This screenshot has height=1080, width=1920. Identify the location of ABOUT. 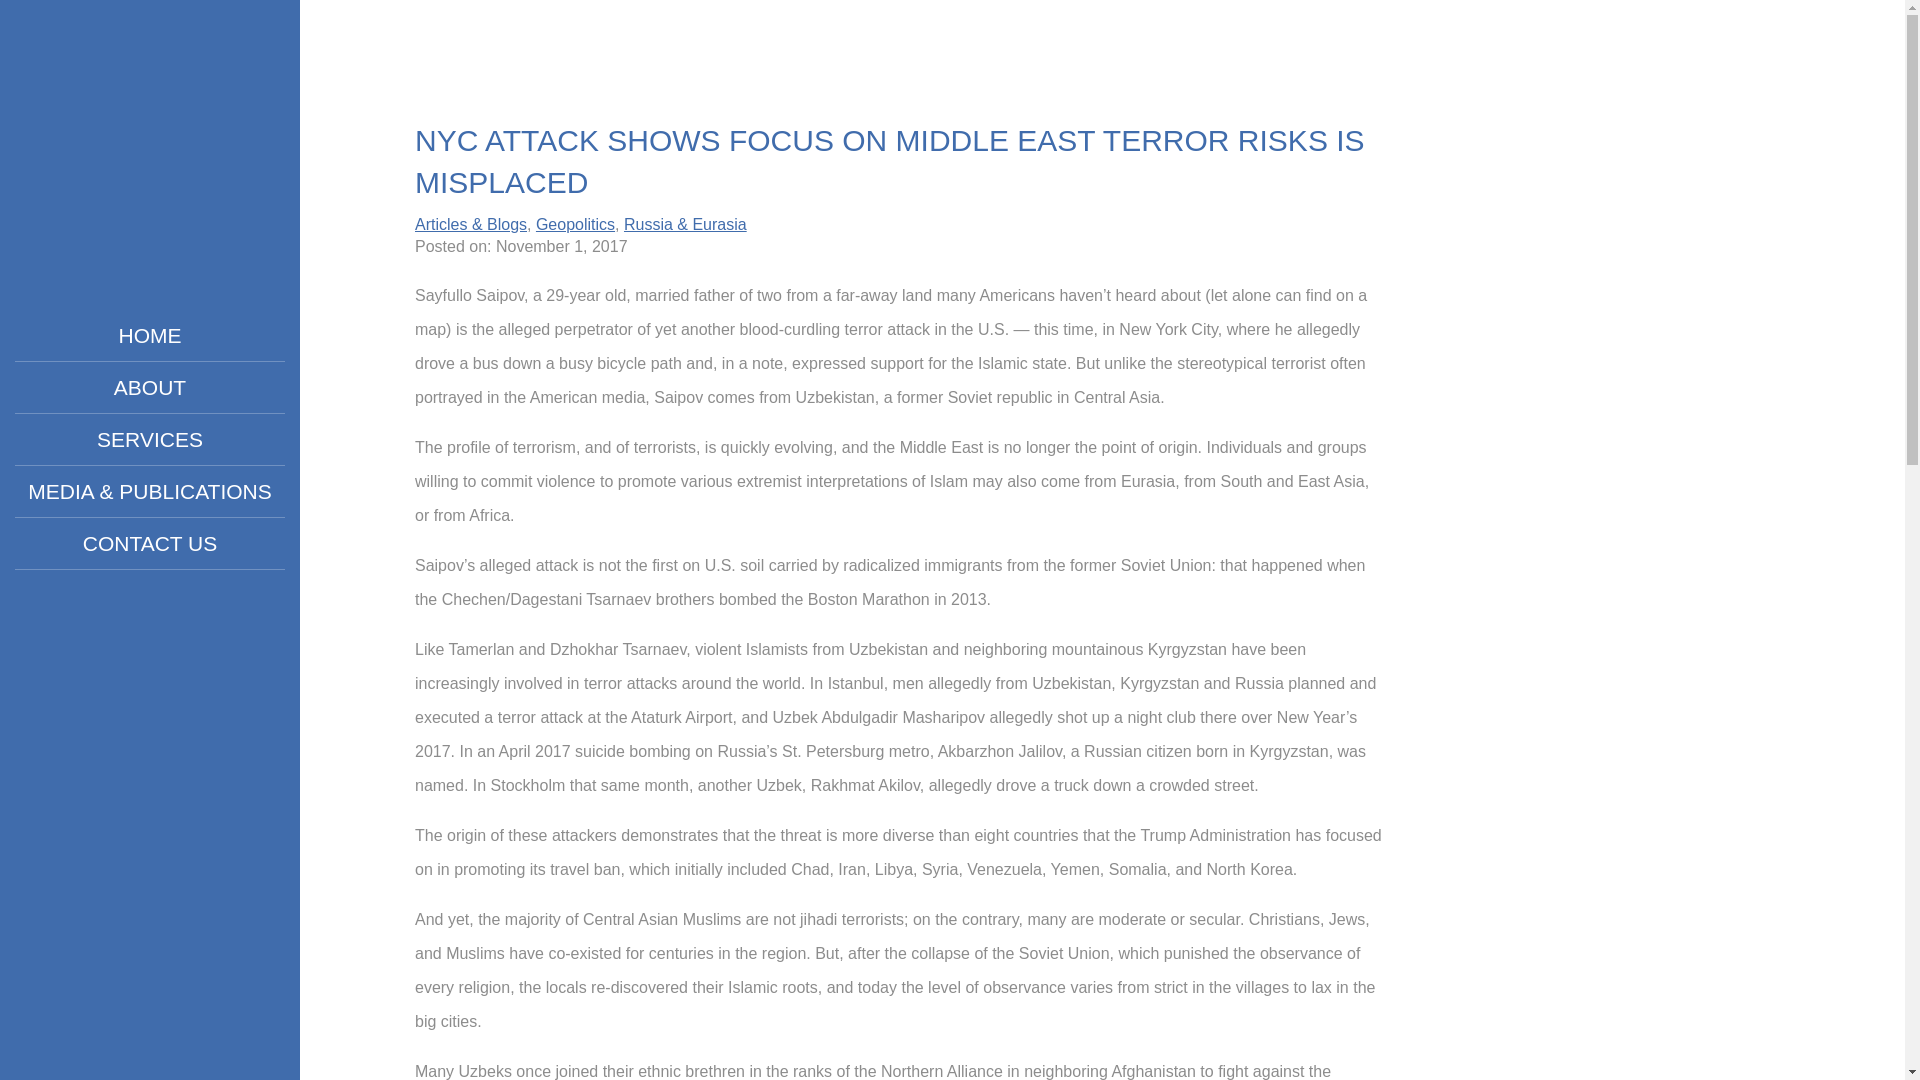
(150, 387).